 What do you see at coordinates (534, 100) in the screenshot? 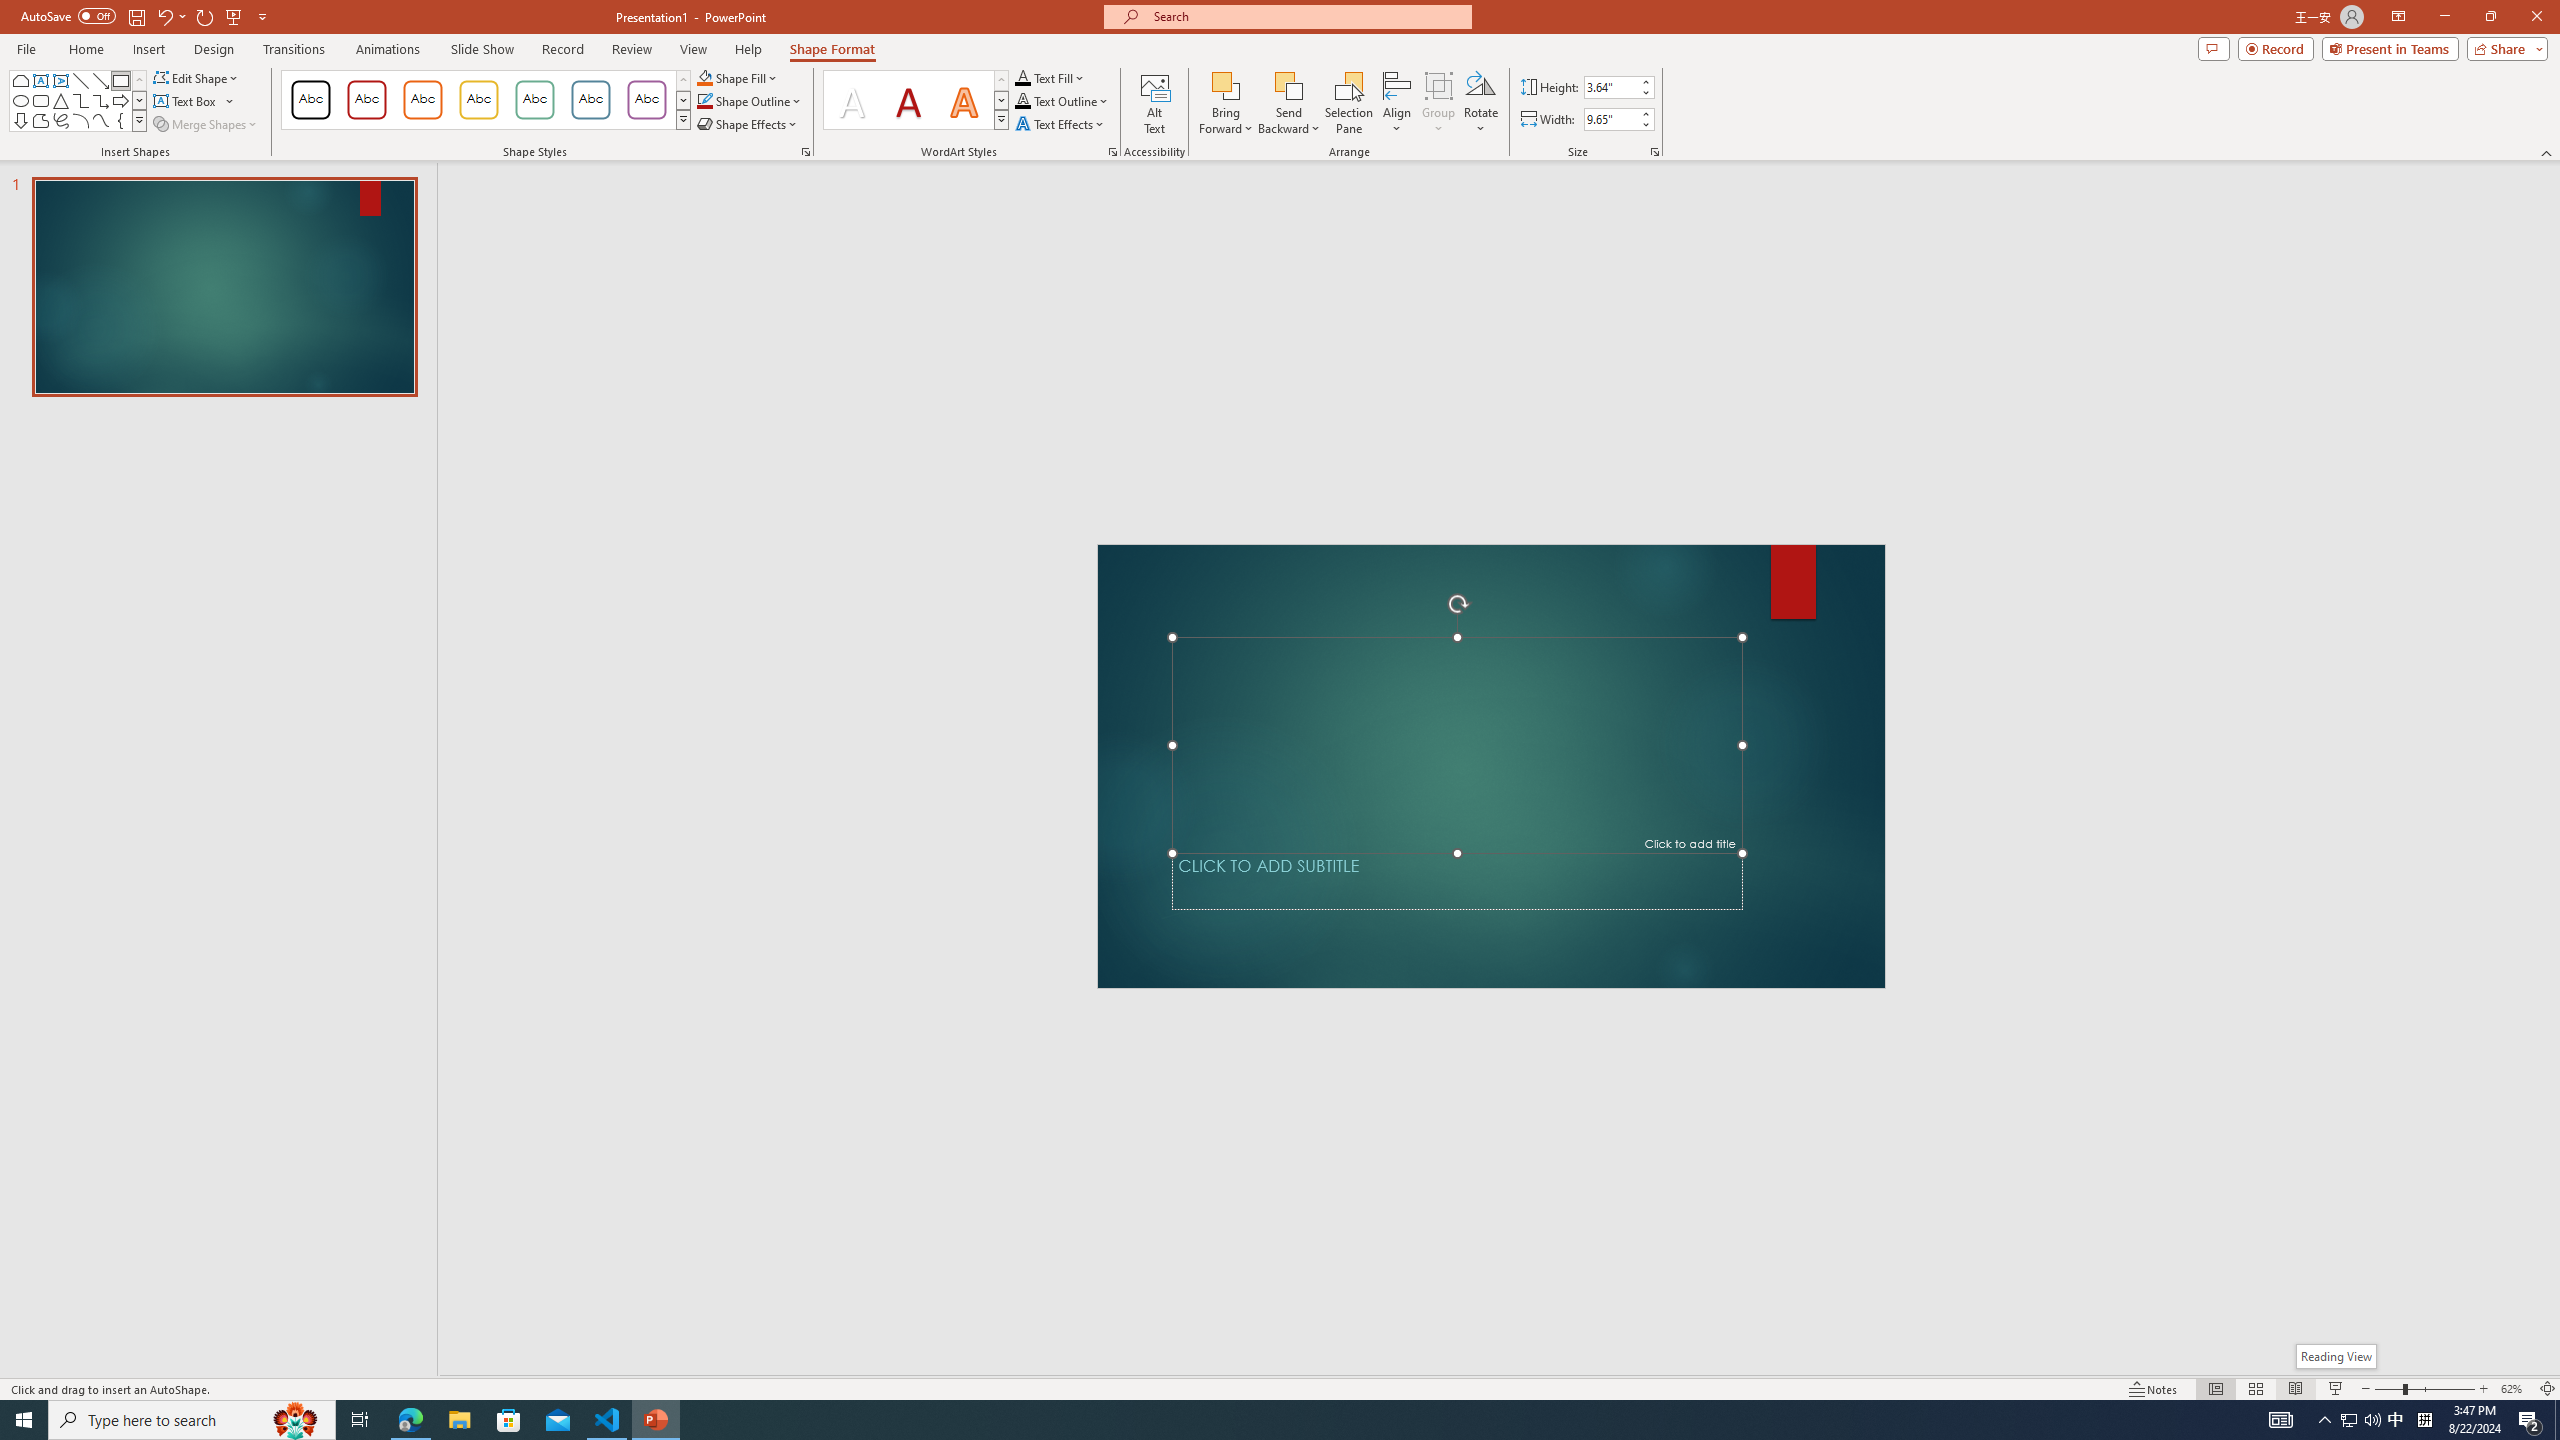
I see `Colored Outline - Green, Accent 4` at bounding box center [534, 100].